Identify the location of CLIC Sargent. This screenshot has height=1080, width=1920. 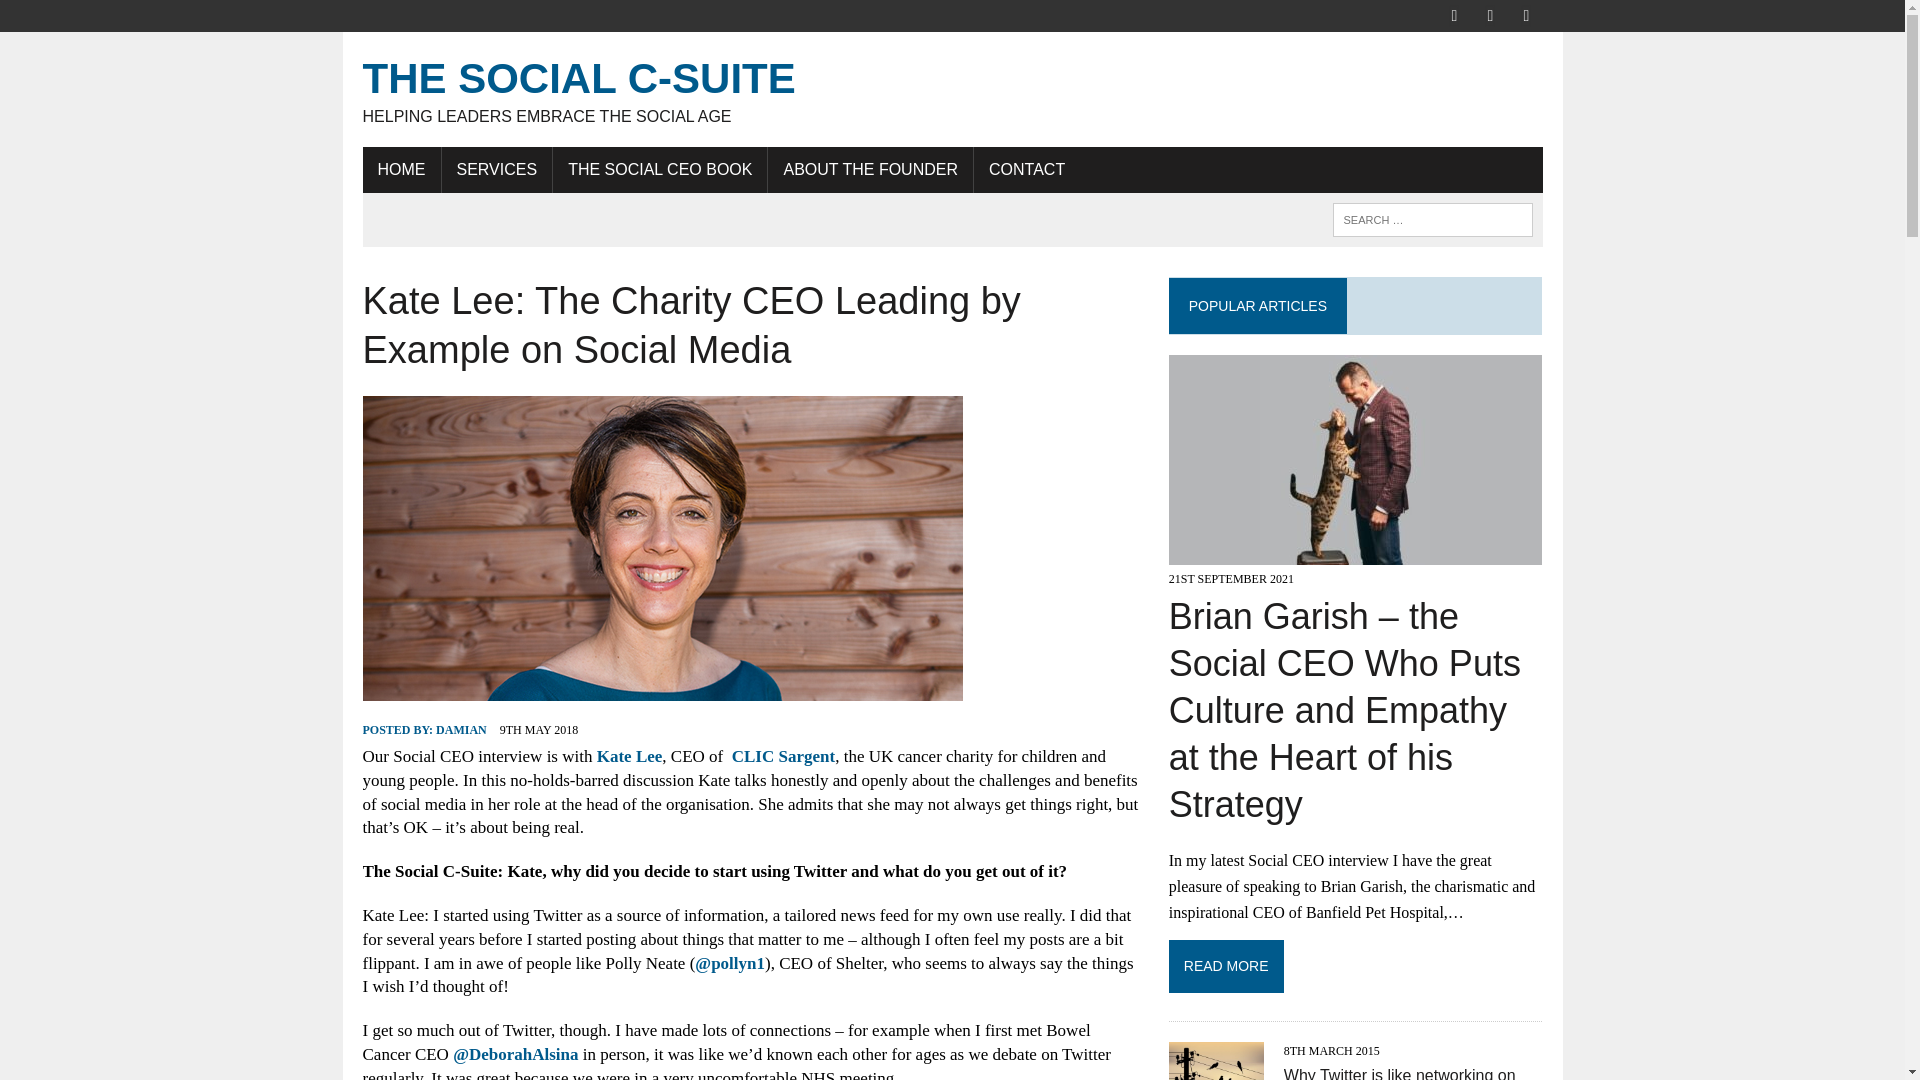
(783, 756).